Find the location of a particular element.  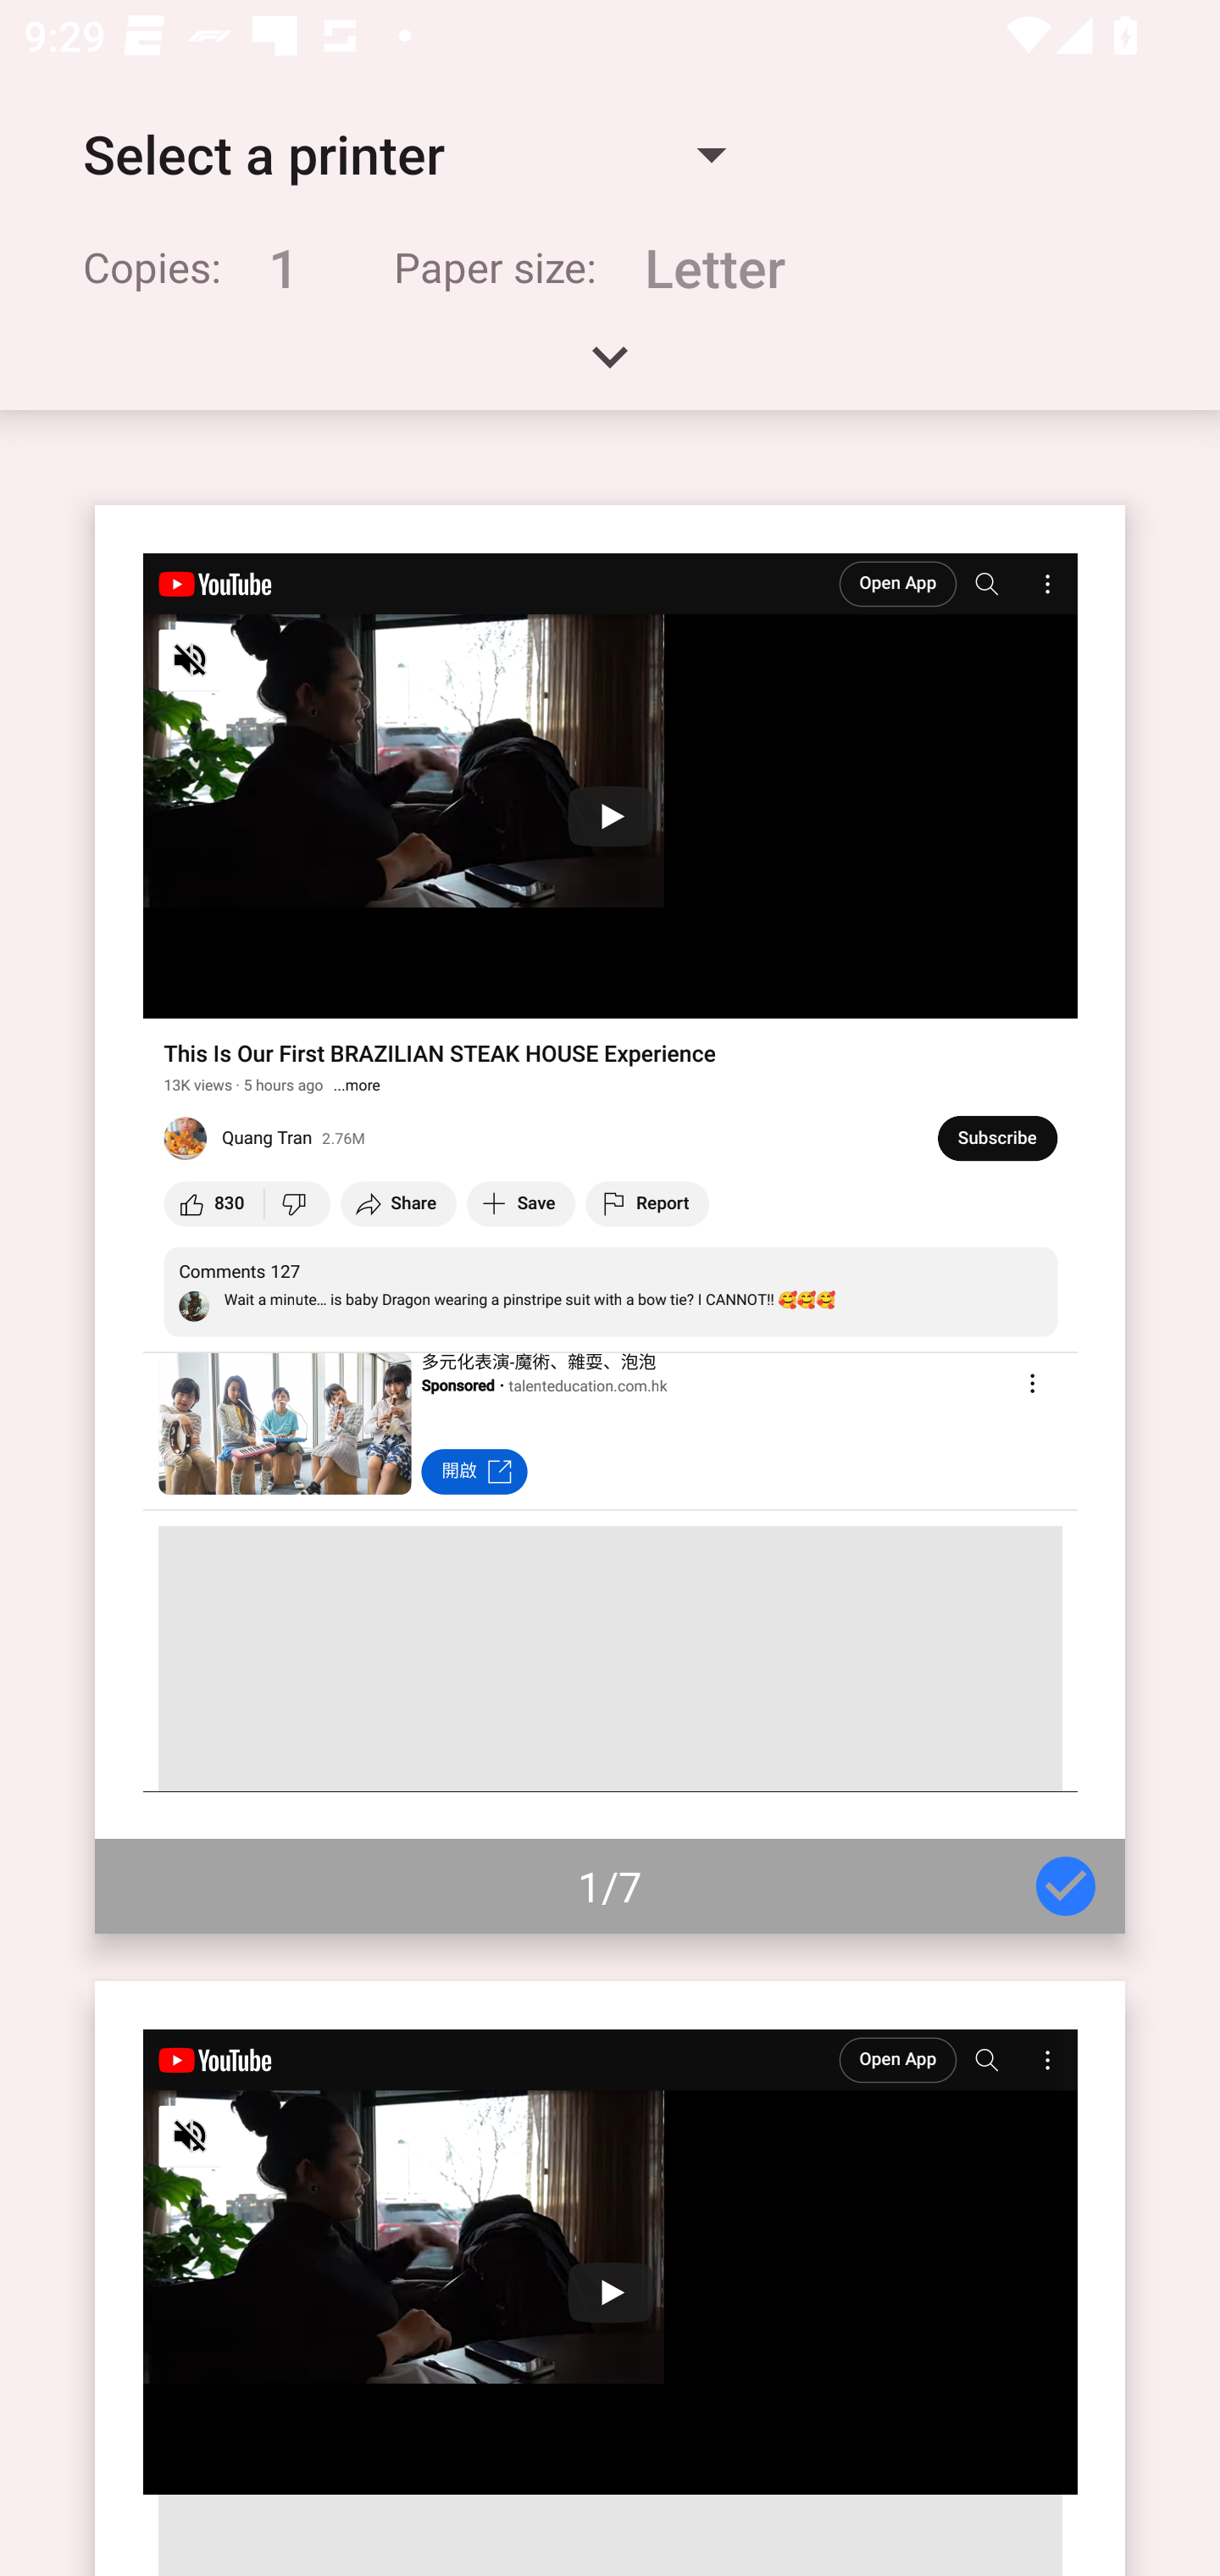

Page 1 of 7 1/7 is located at coordinates (610, 1219).